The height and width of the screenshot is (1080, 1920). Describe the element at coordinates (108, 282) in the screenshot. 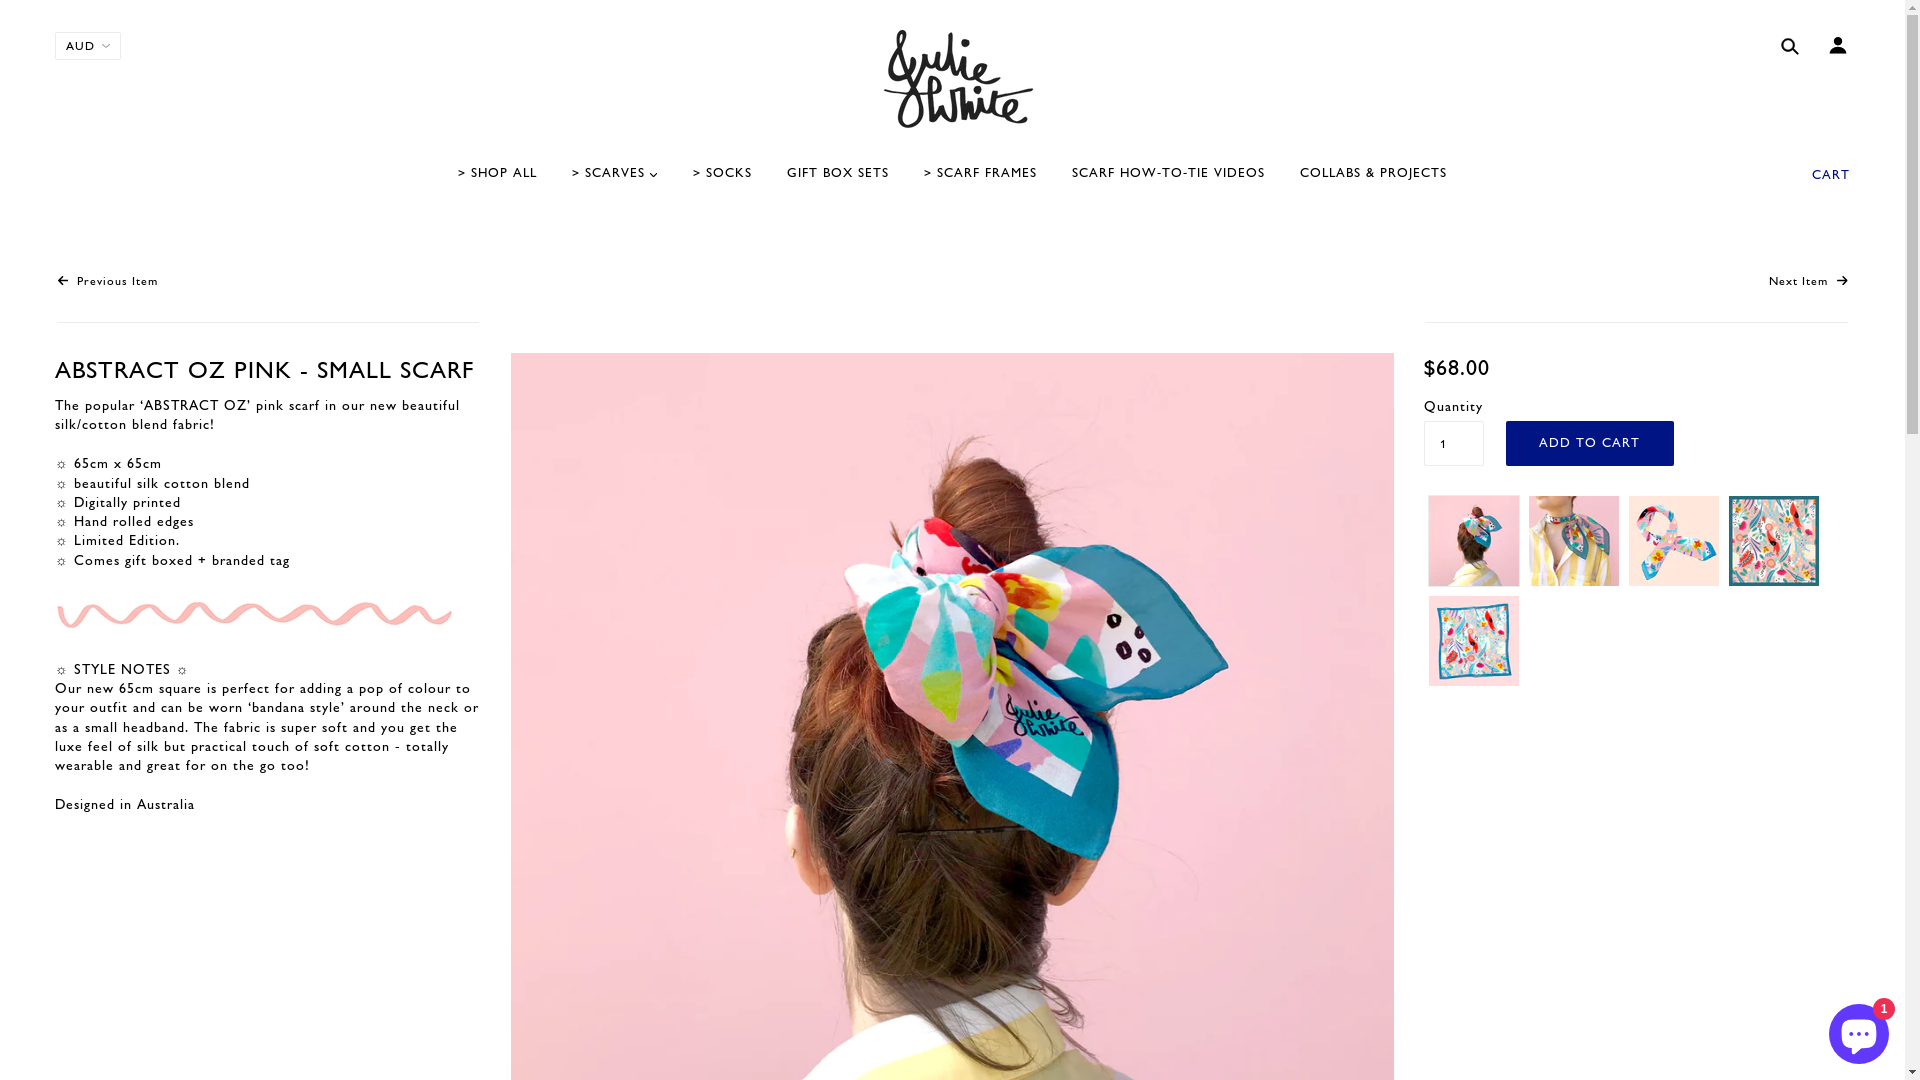

I see `Previous Item` at that location.